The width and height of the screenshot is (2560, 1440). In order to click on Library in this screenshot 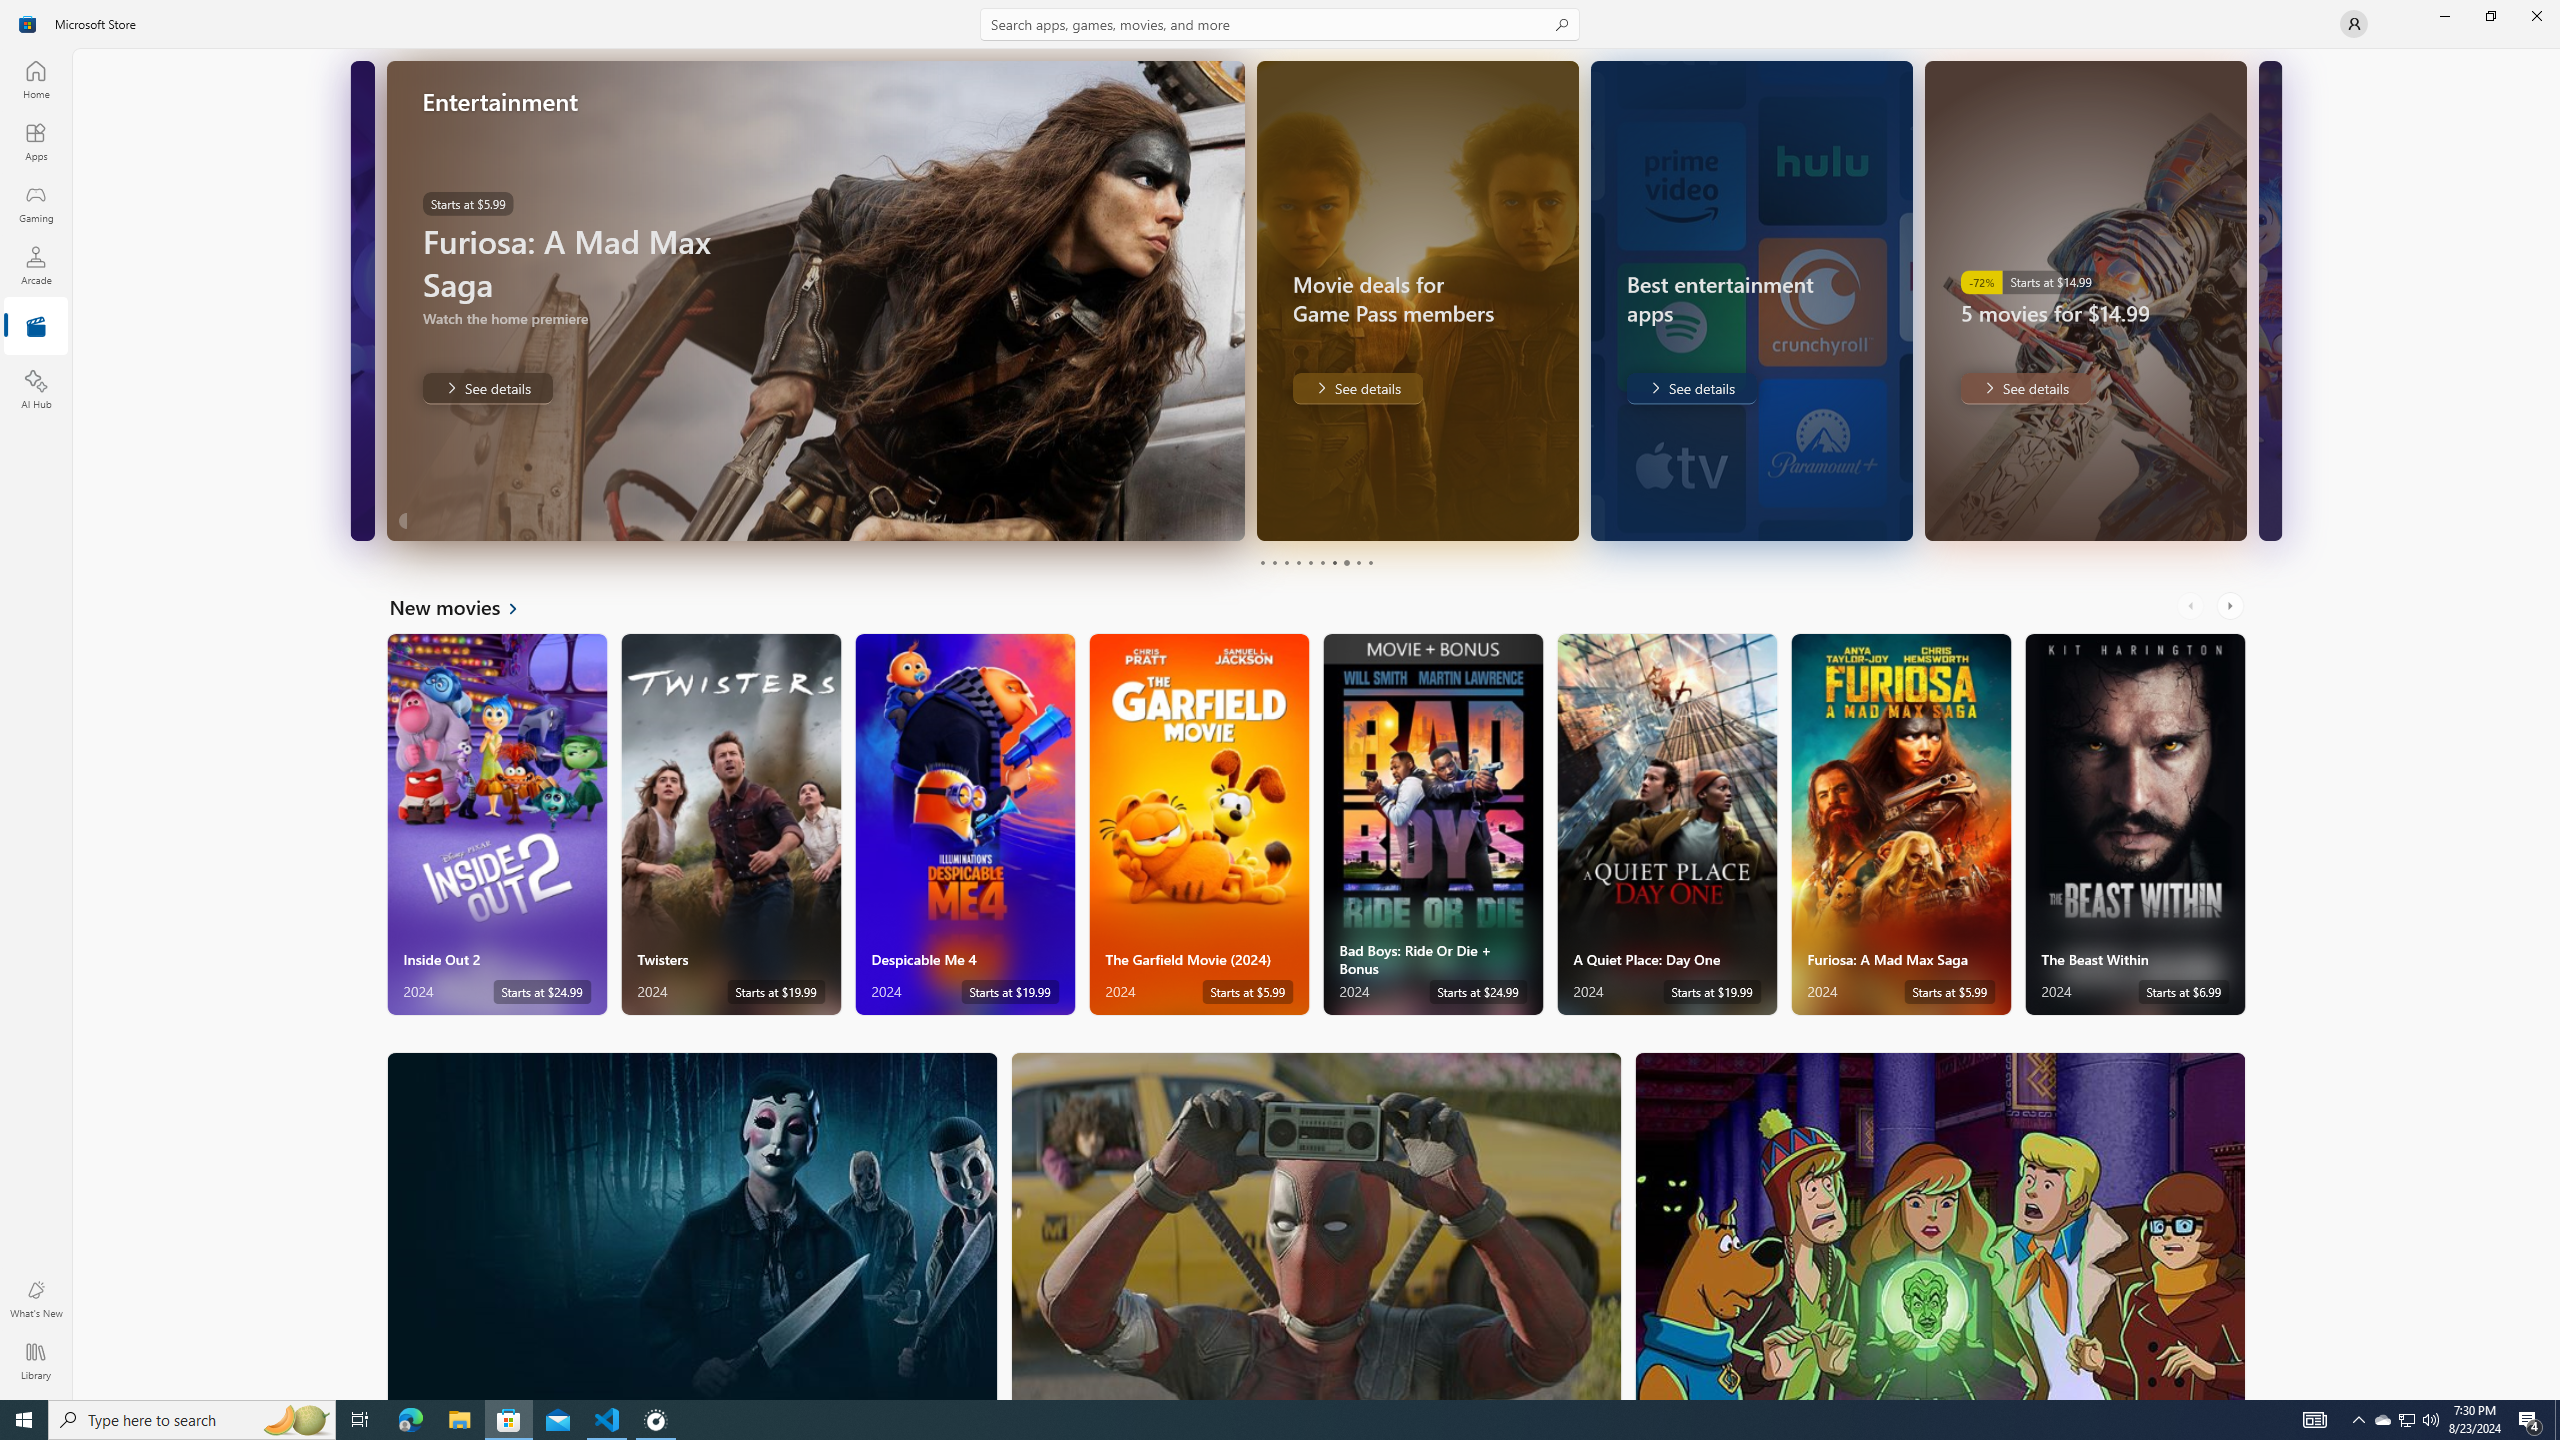, I will do `click(36, 1361)`.